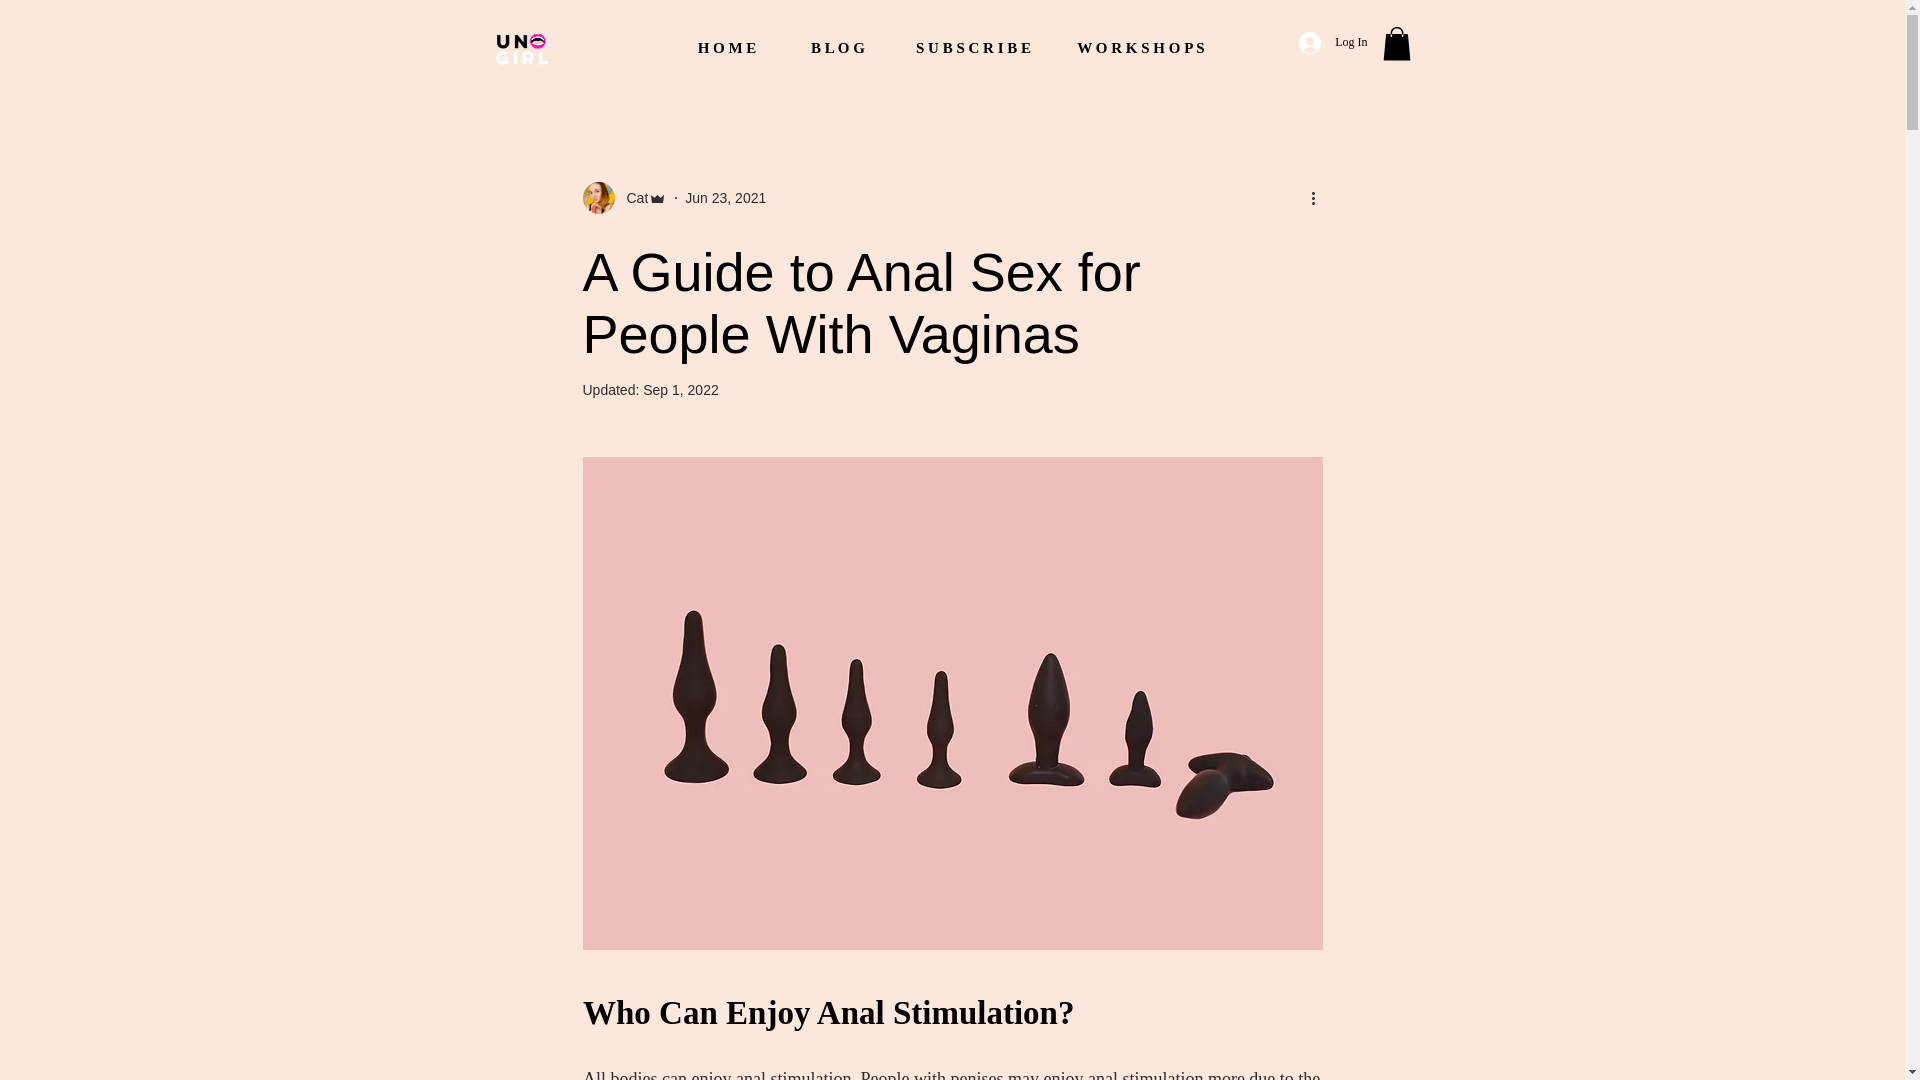  What do you see at coordinates (973, 48) in the screenshot?
I see `S U B S C R I B E` at bounding box center [973, 48].